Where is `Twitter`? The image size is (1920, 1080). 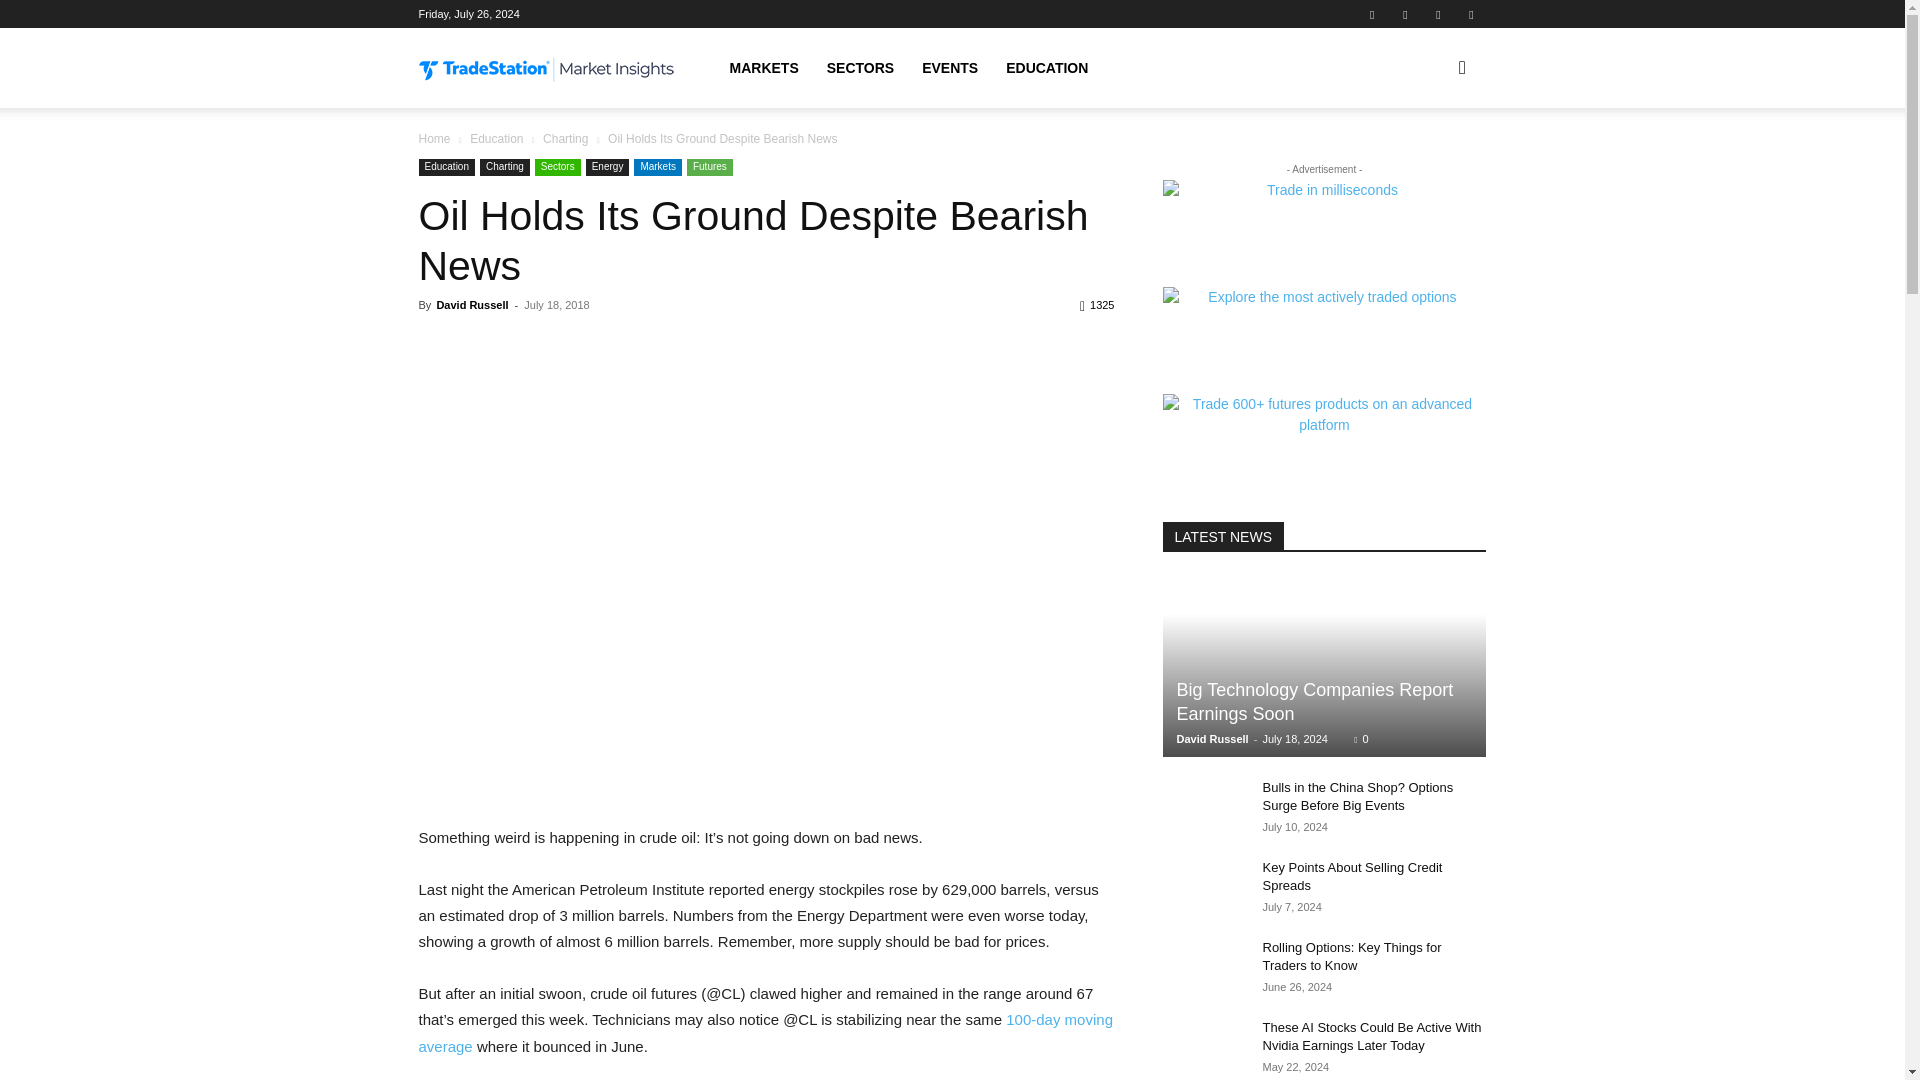
Twitter is located at coordinates (1438, 14).